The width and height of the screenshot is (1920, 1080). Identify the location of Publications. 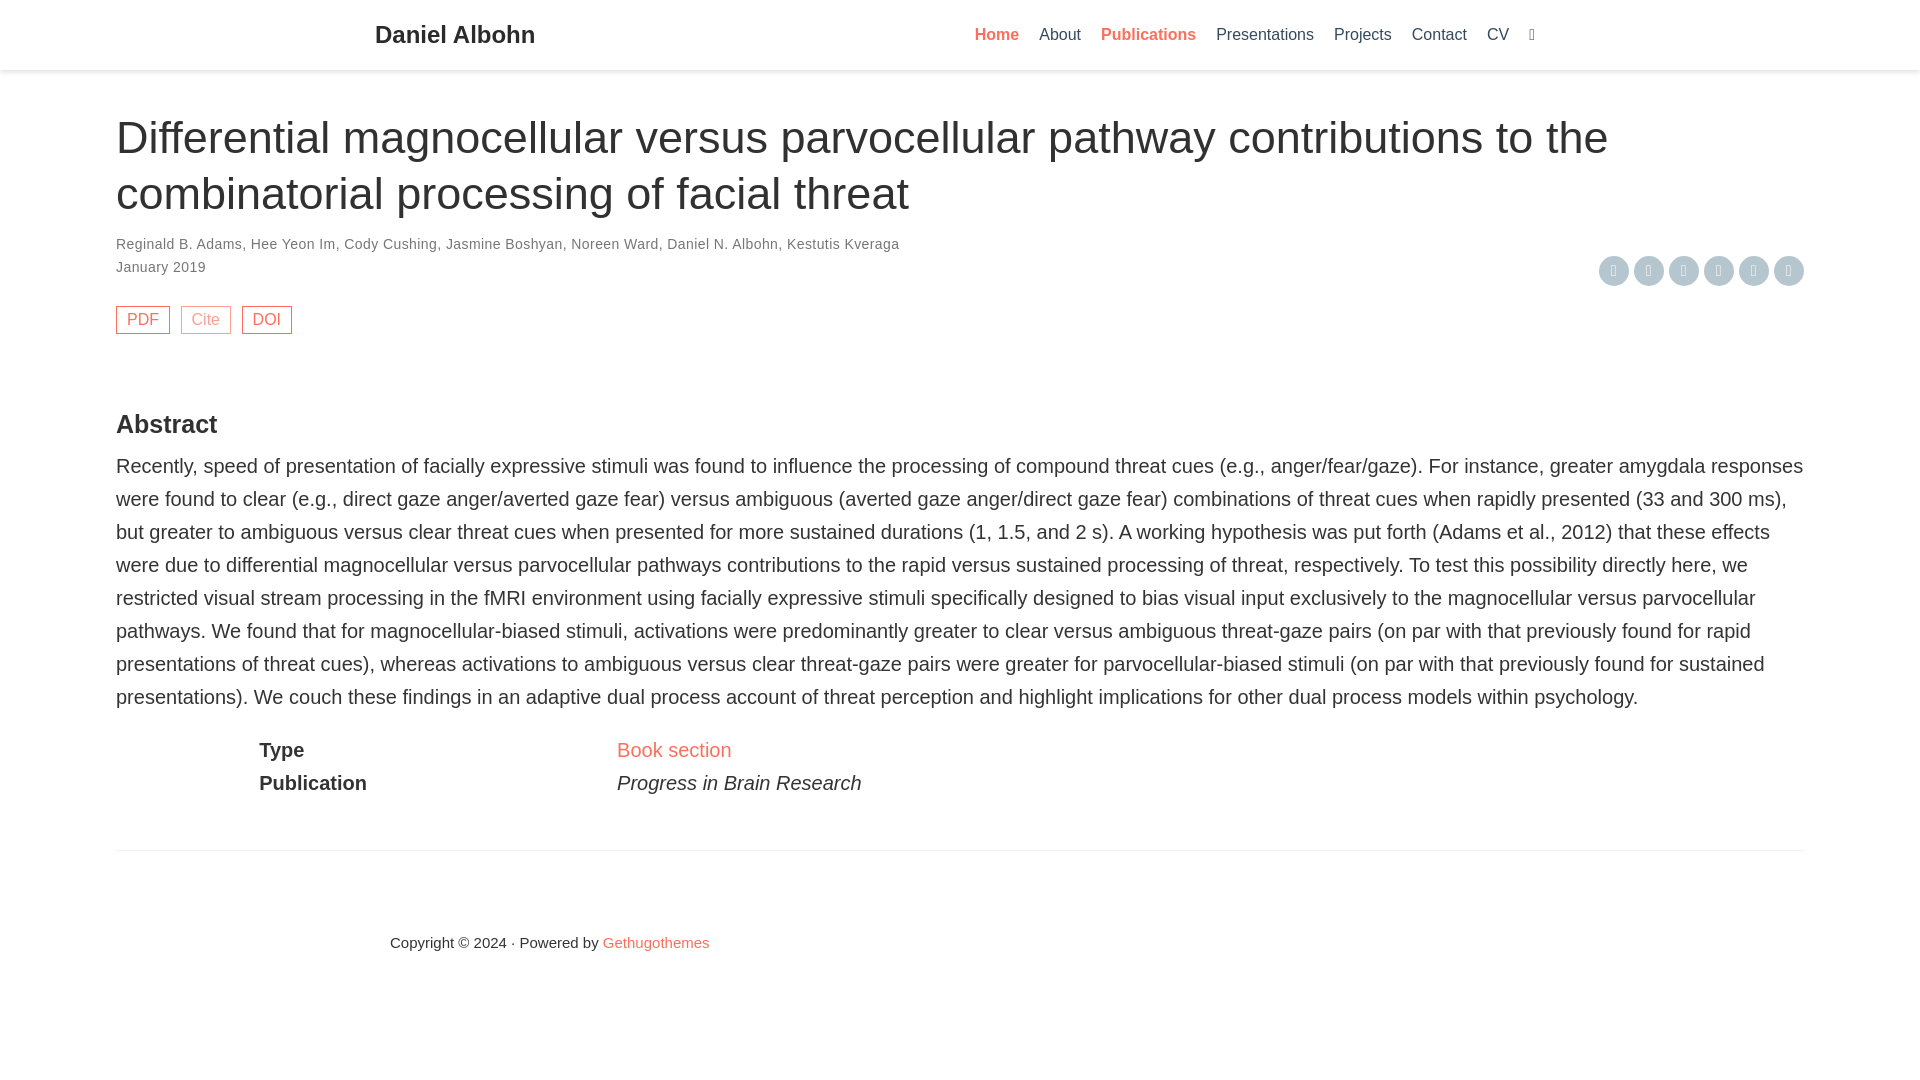
(1148, 35).